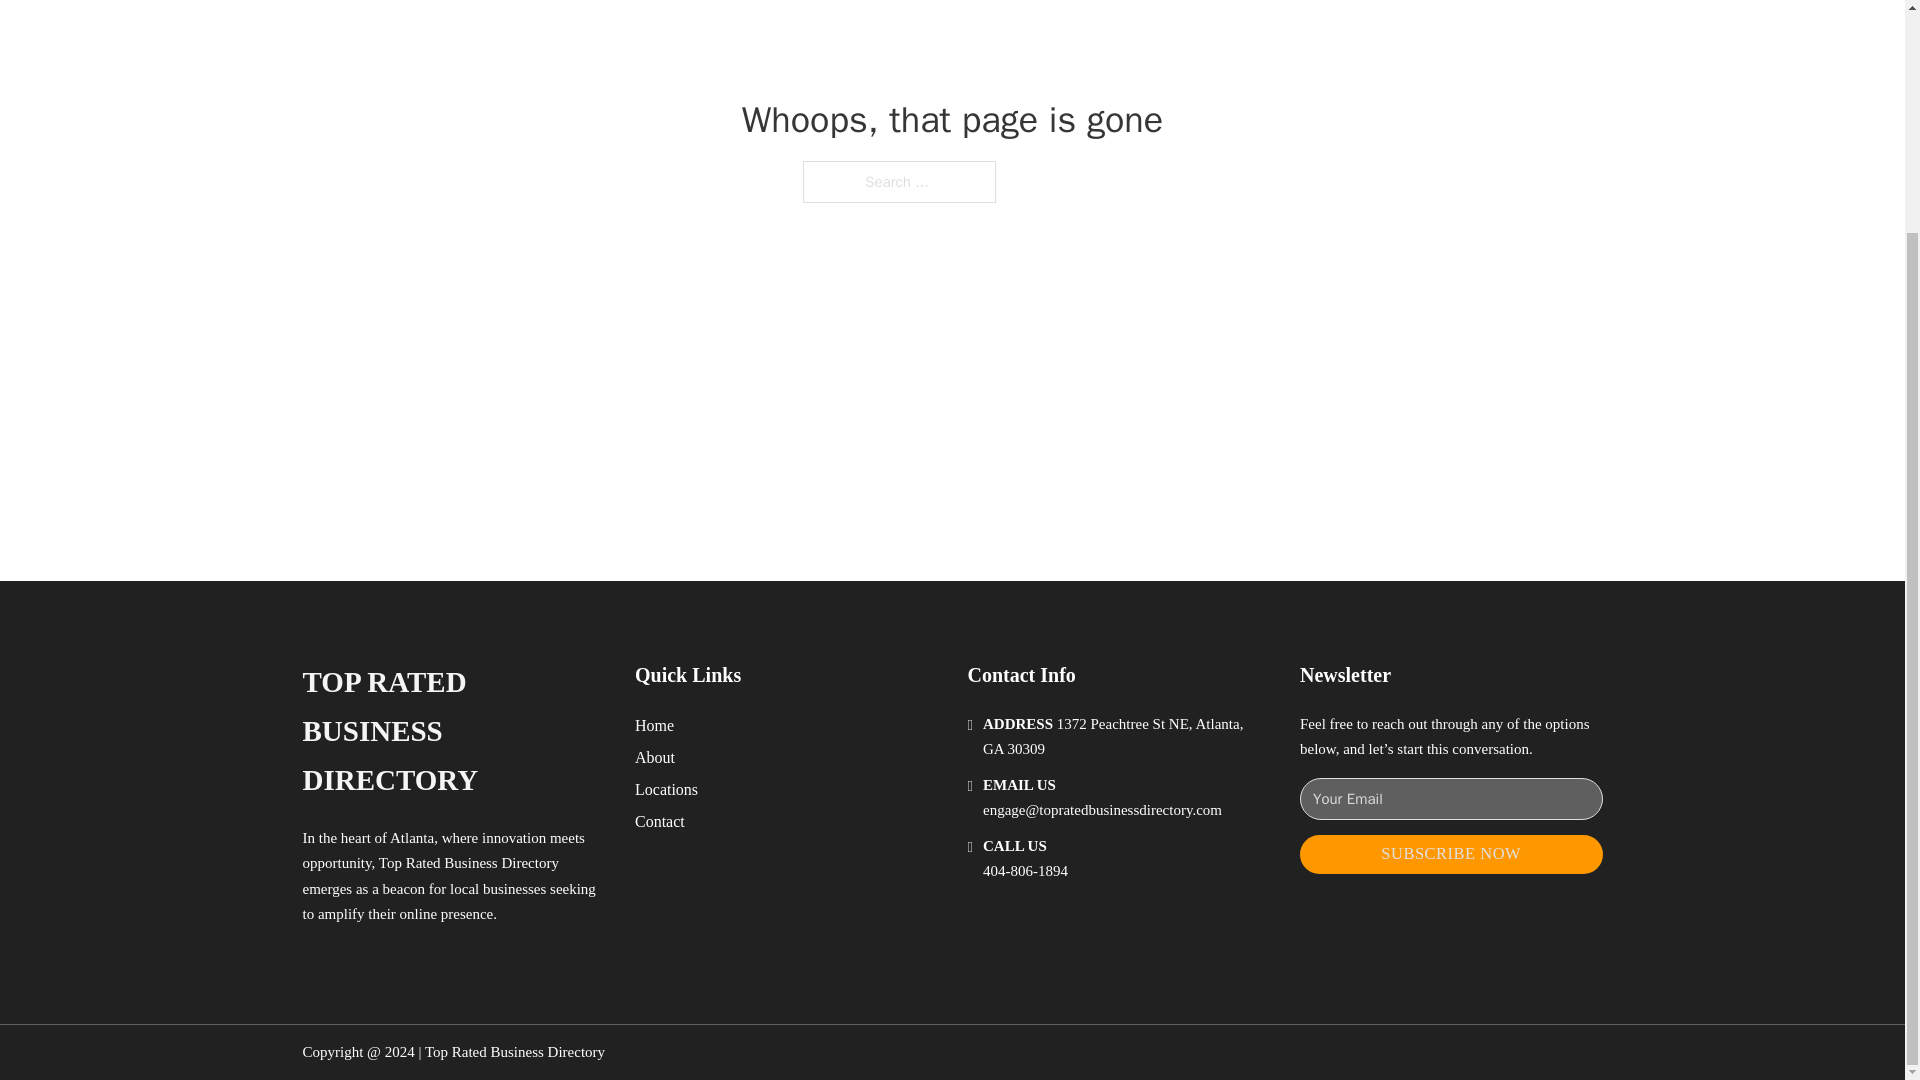  What do you see at coordinates (654, 724) in the screenshot?
I see `Home` at bounding box center [654, 724].